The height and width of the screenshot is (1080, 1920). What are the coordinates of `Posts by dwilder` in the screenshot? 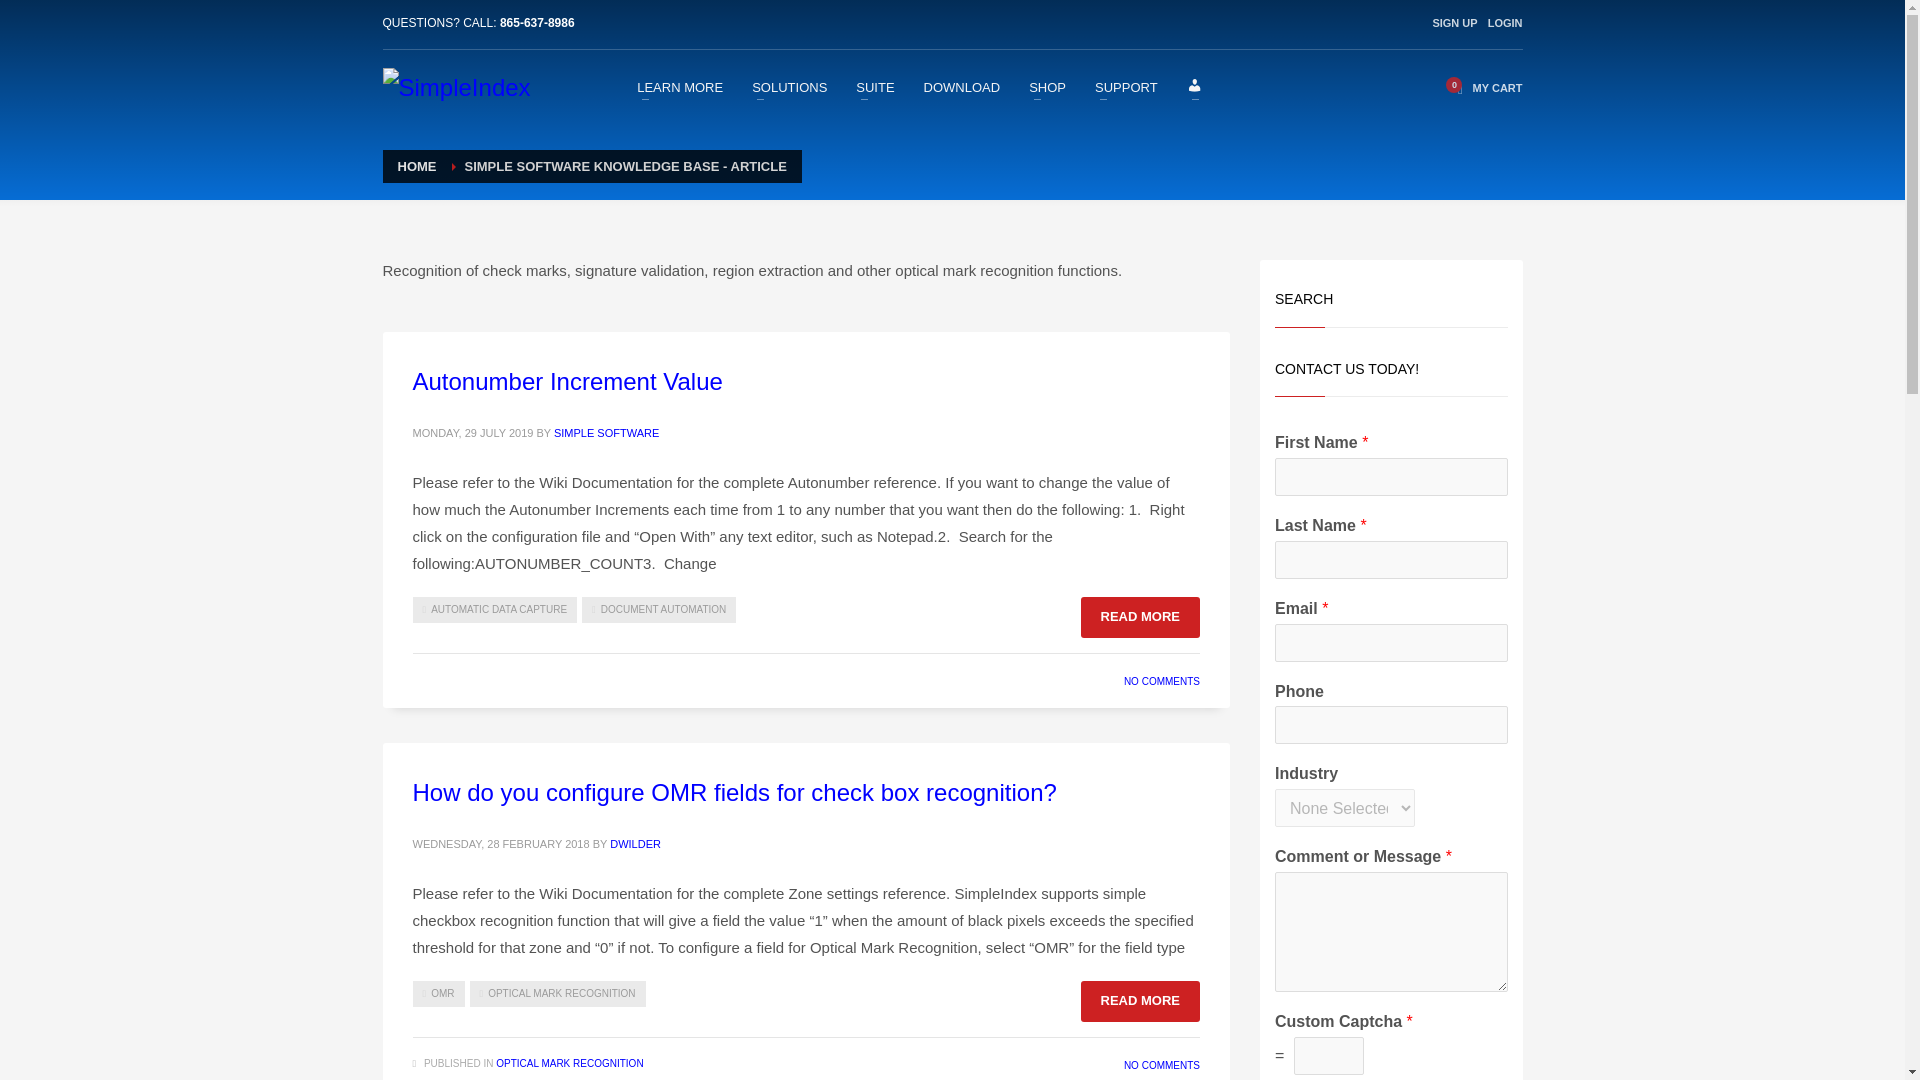 It's located at (635, 844).